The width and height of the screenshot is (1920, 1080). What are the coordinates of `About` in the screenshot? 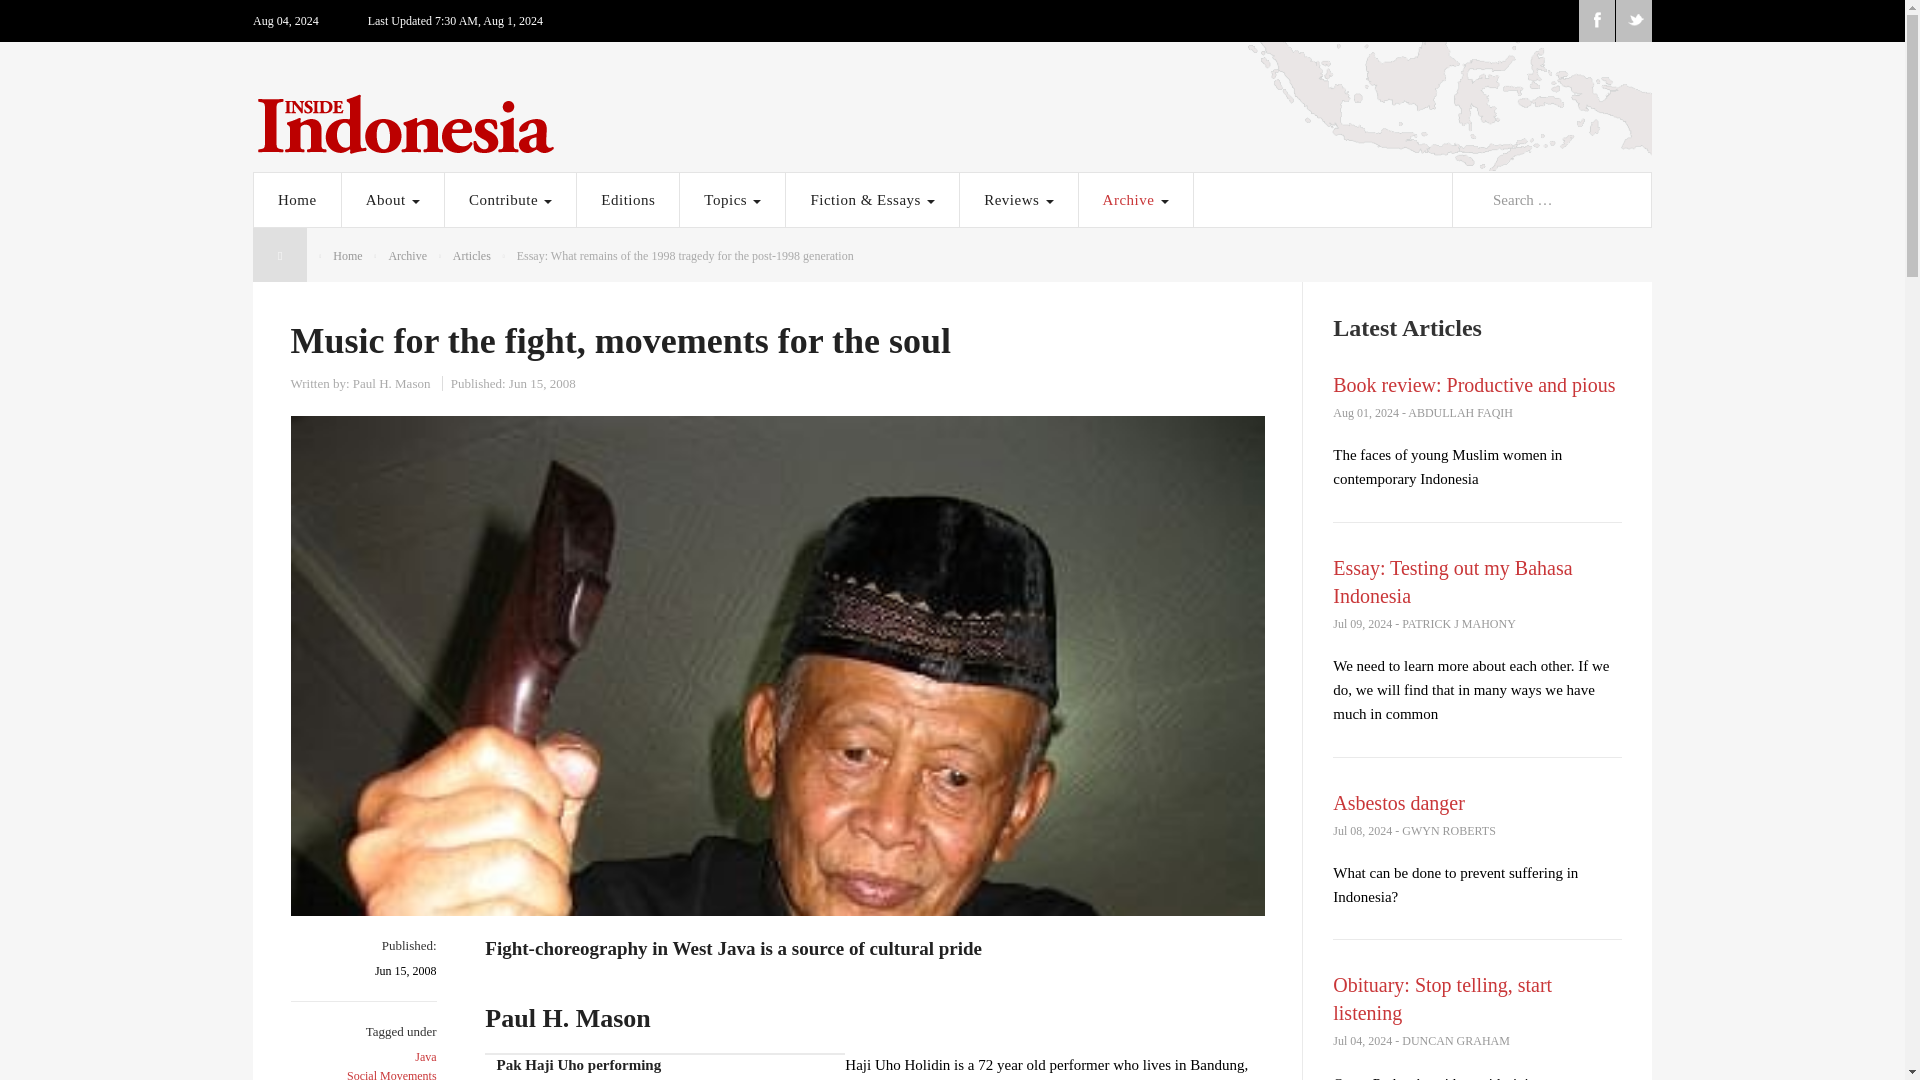 It's located at (392, 199).